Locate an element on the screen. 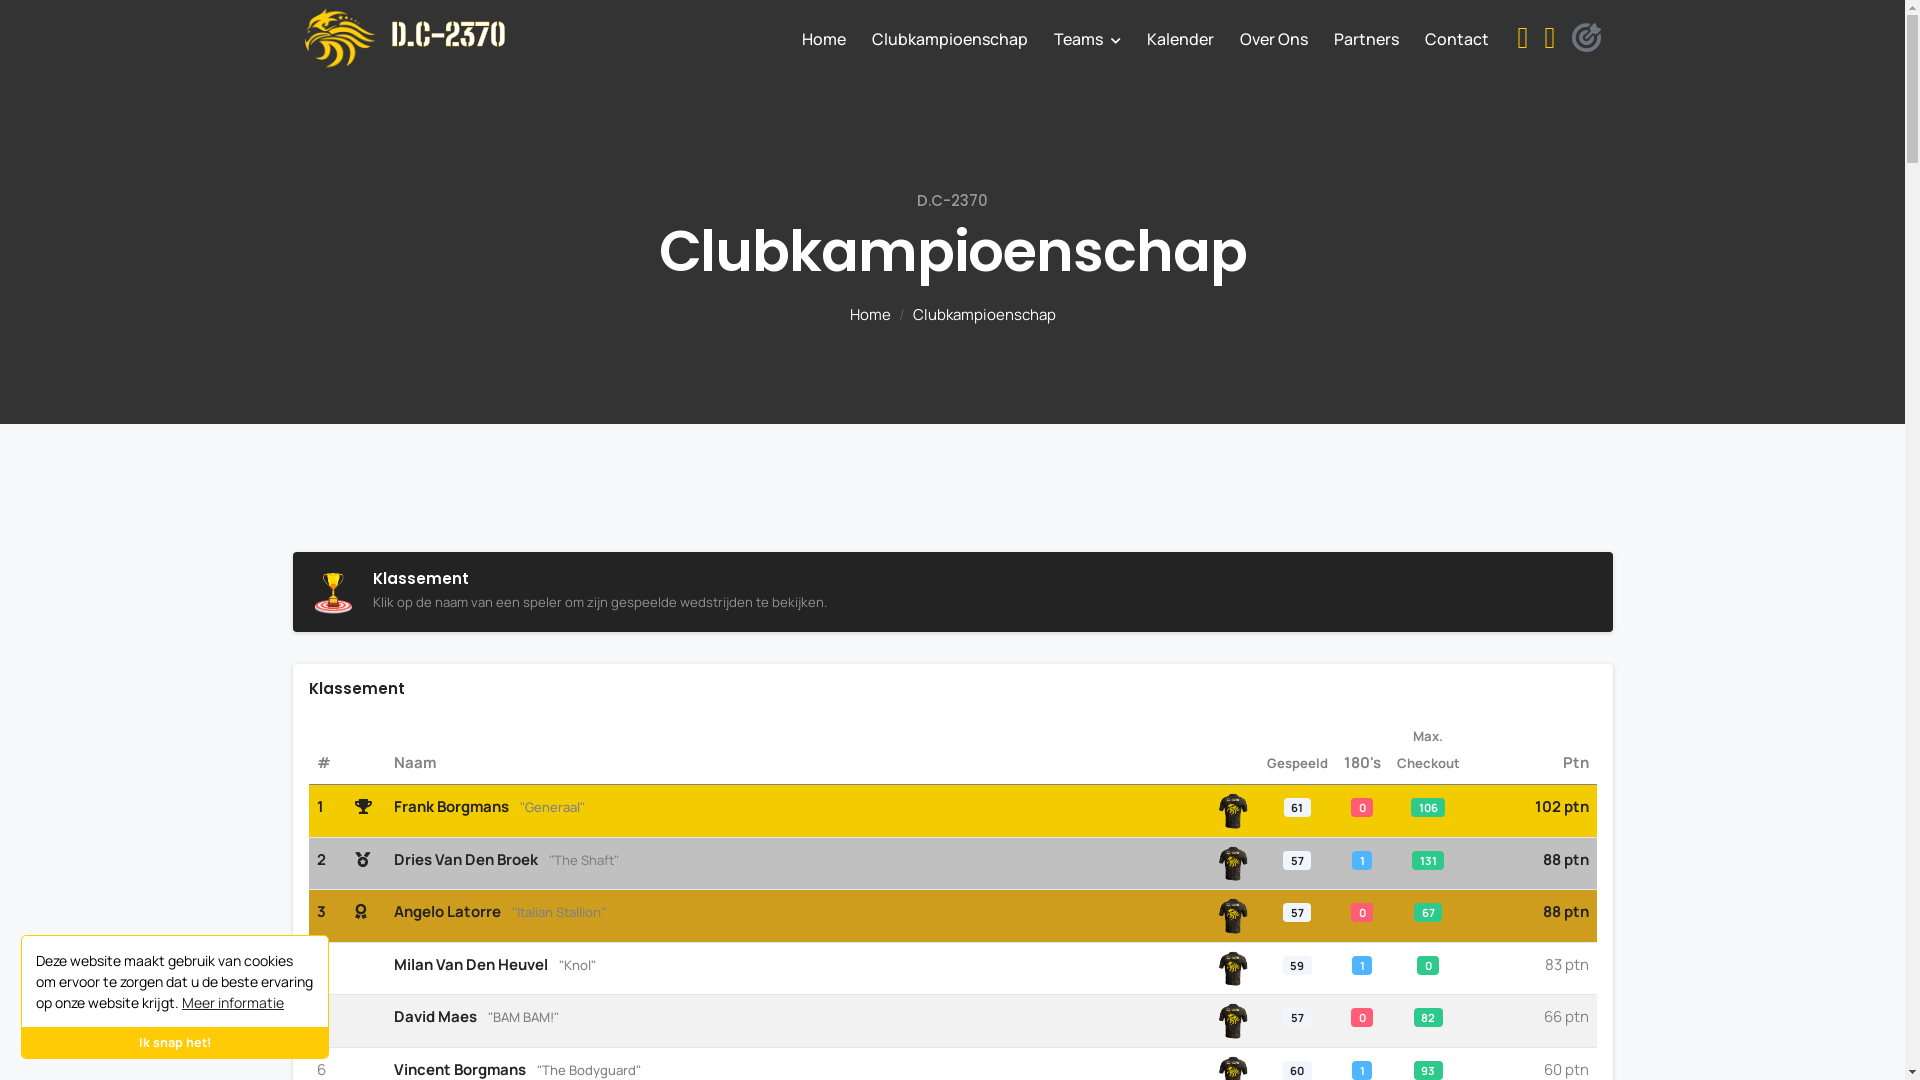 The width and height of the screenshot is (1920, 1080). Clubkampioenschap is located at coordinates (984, 314).